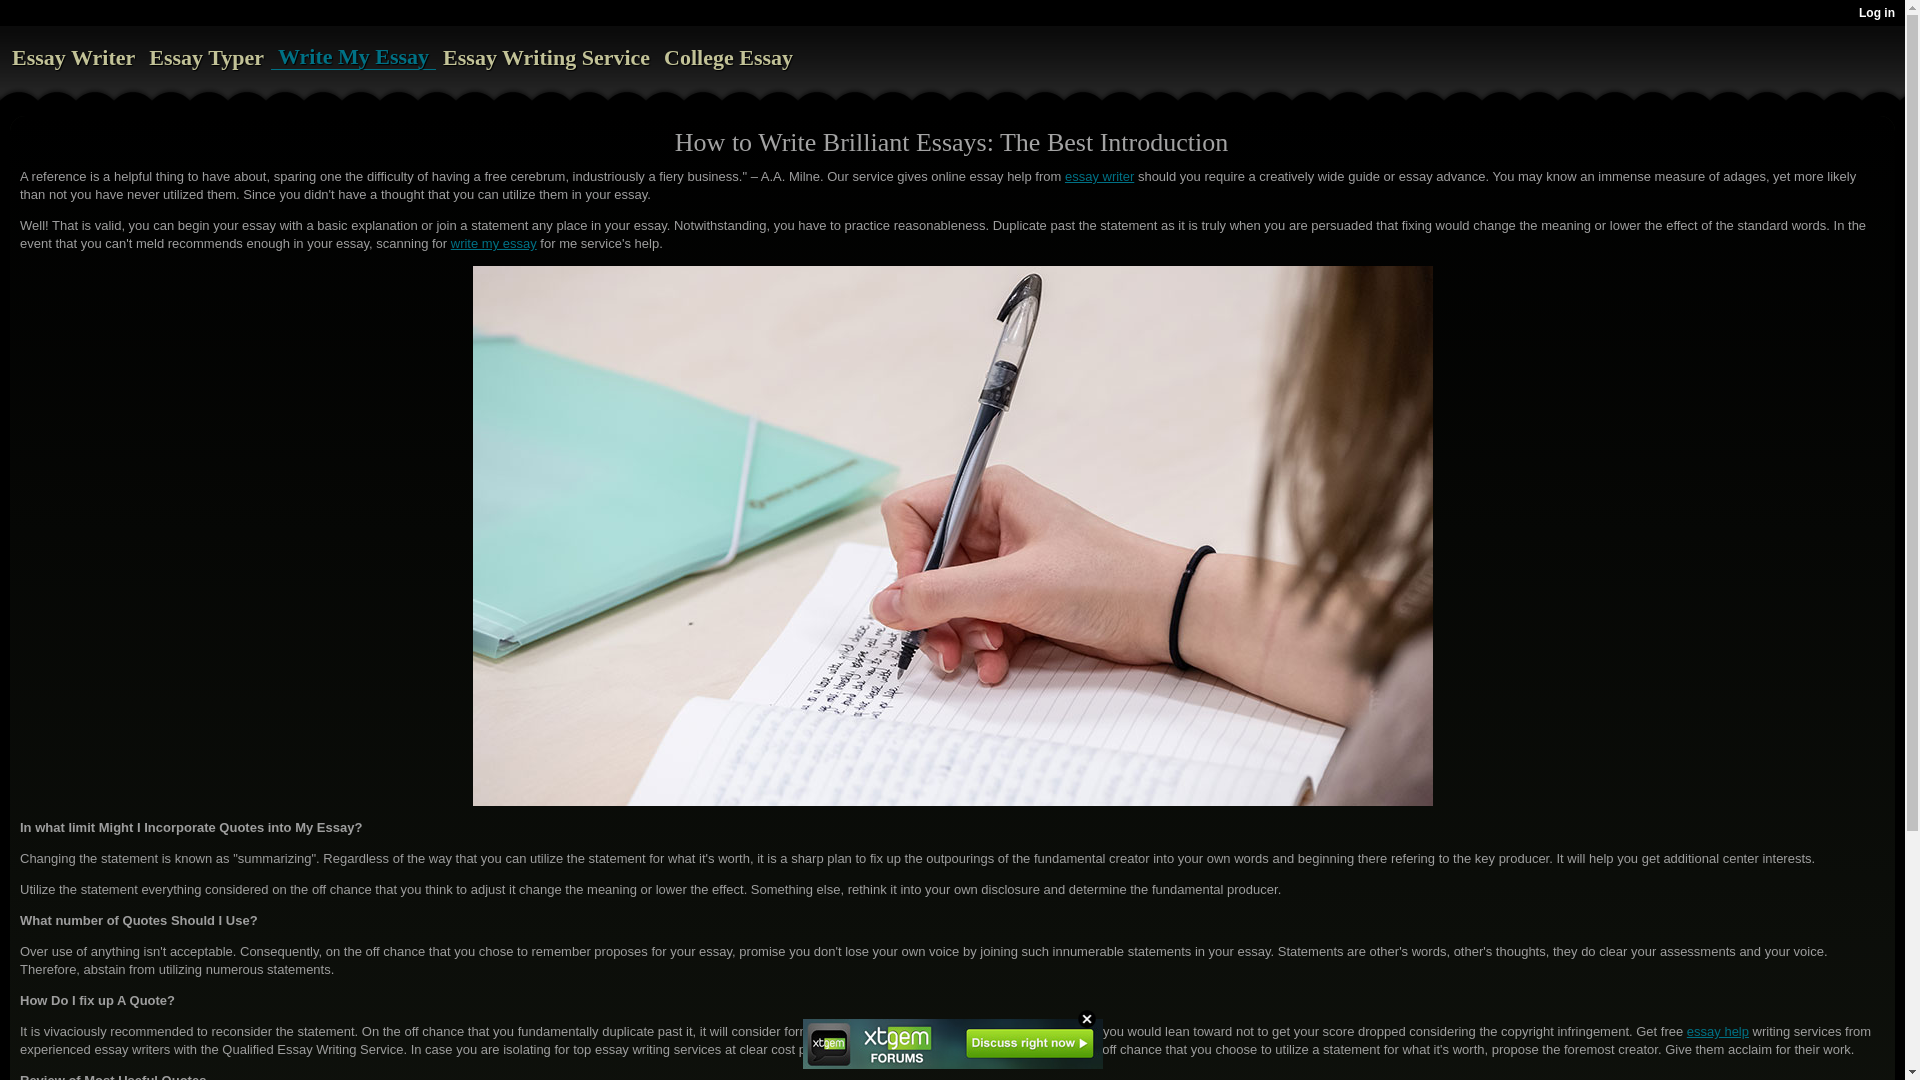 The image size is (1920, 1080). Describe the element at coordinates (494, 243) in the screenshot. I see `write my essay` at that location.